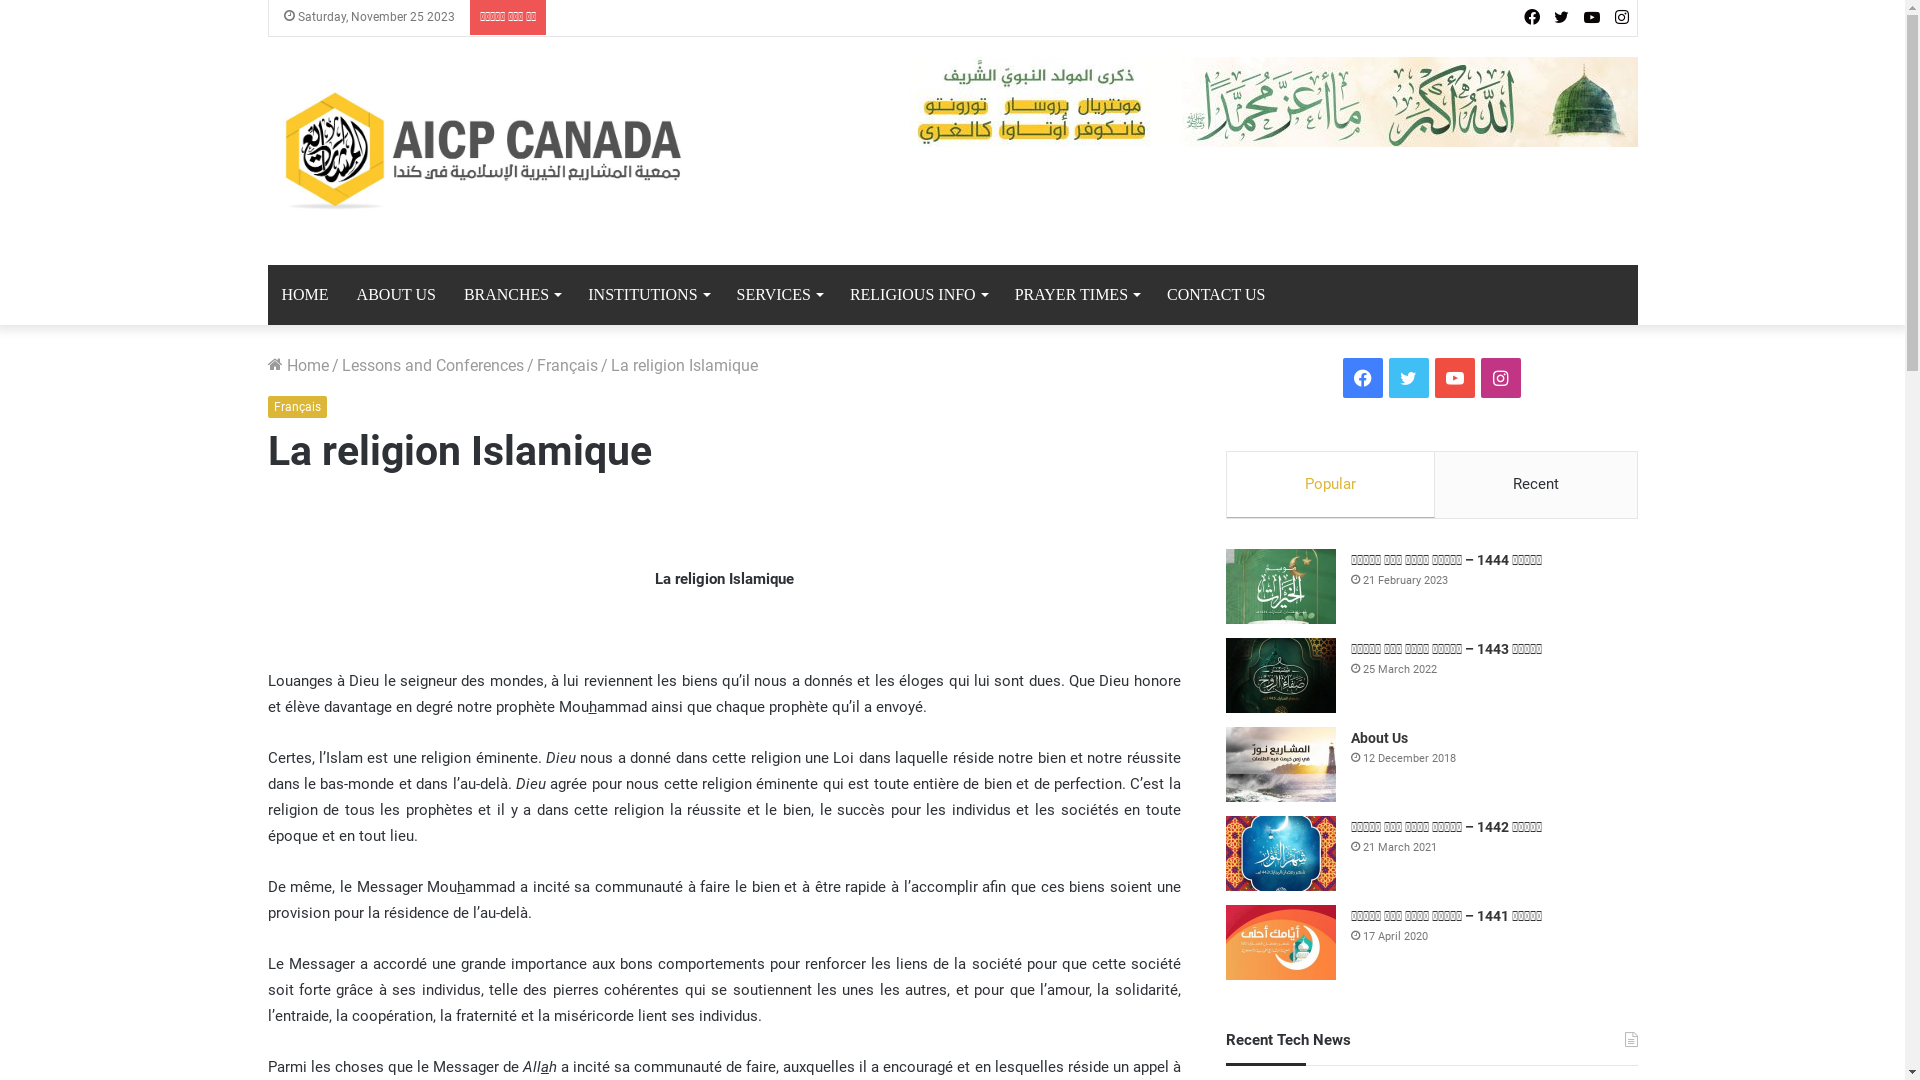 This screenshot has width=1920, height=1080. I want to click on BRANCHES, so click(512, 295).